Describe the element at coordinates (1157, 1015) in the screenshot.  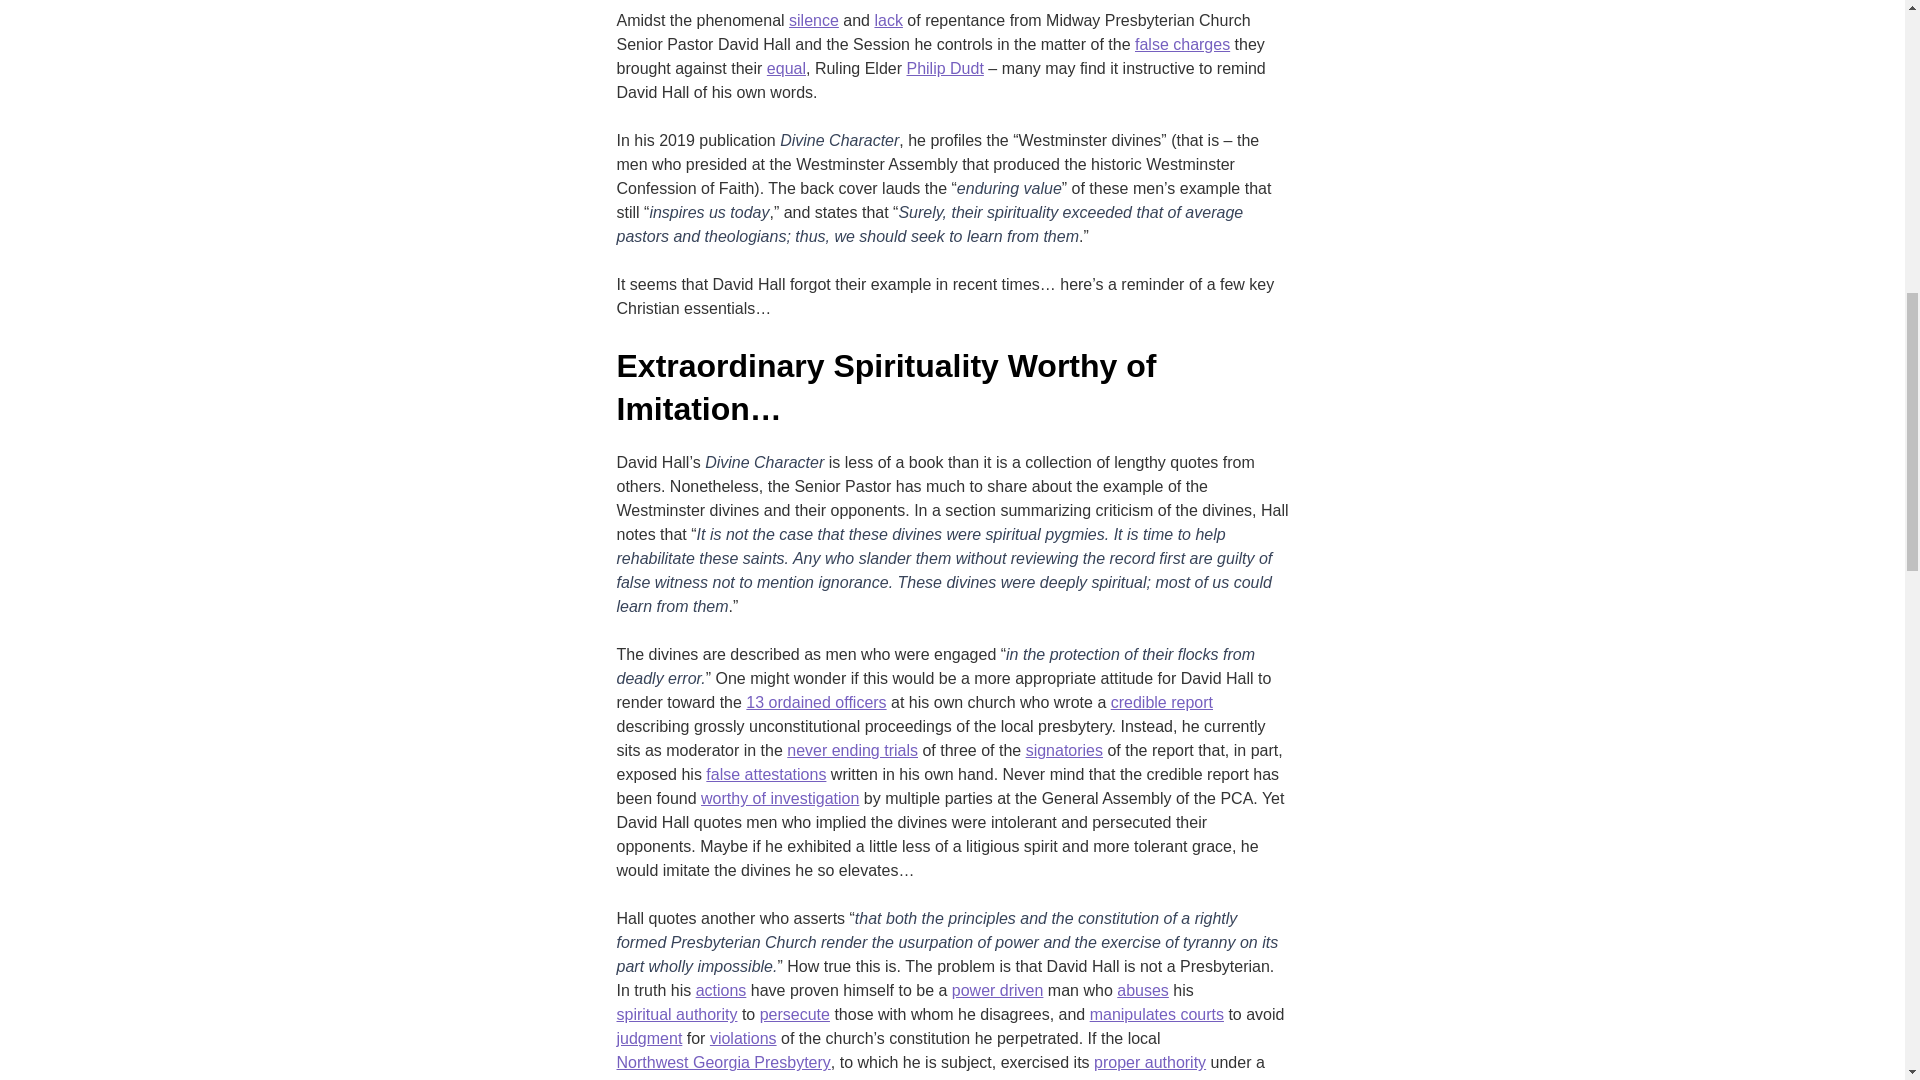
I see `manipulates courts` at that location.